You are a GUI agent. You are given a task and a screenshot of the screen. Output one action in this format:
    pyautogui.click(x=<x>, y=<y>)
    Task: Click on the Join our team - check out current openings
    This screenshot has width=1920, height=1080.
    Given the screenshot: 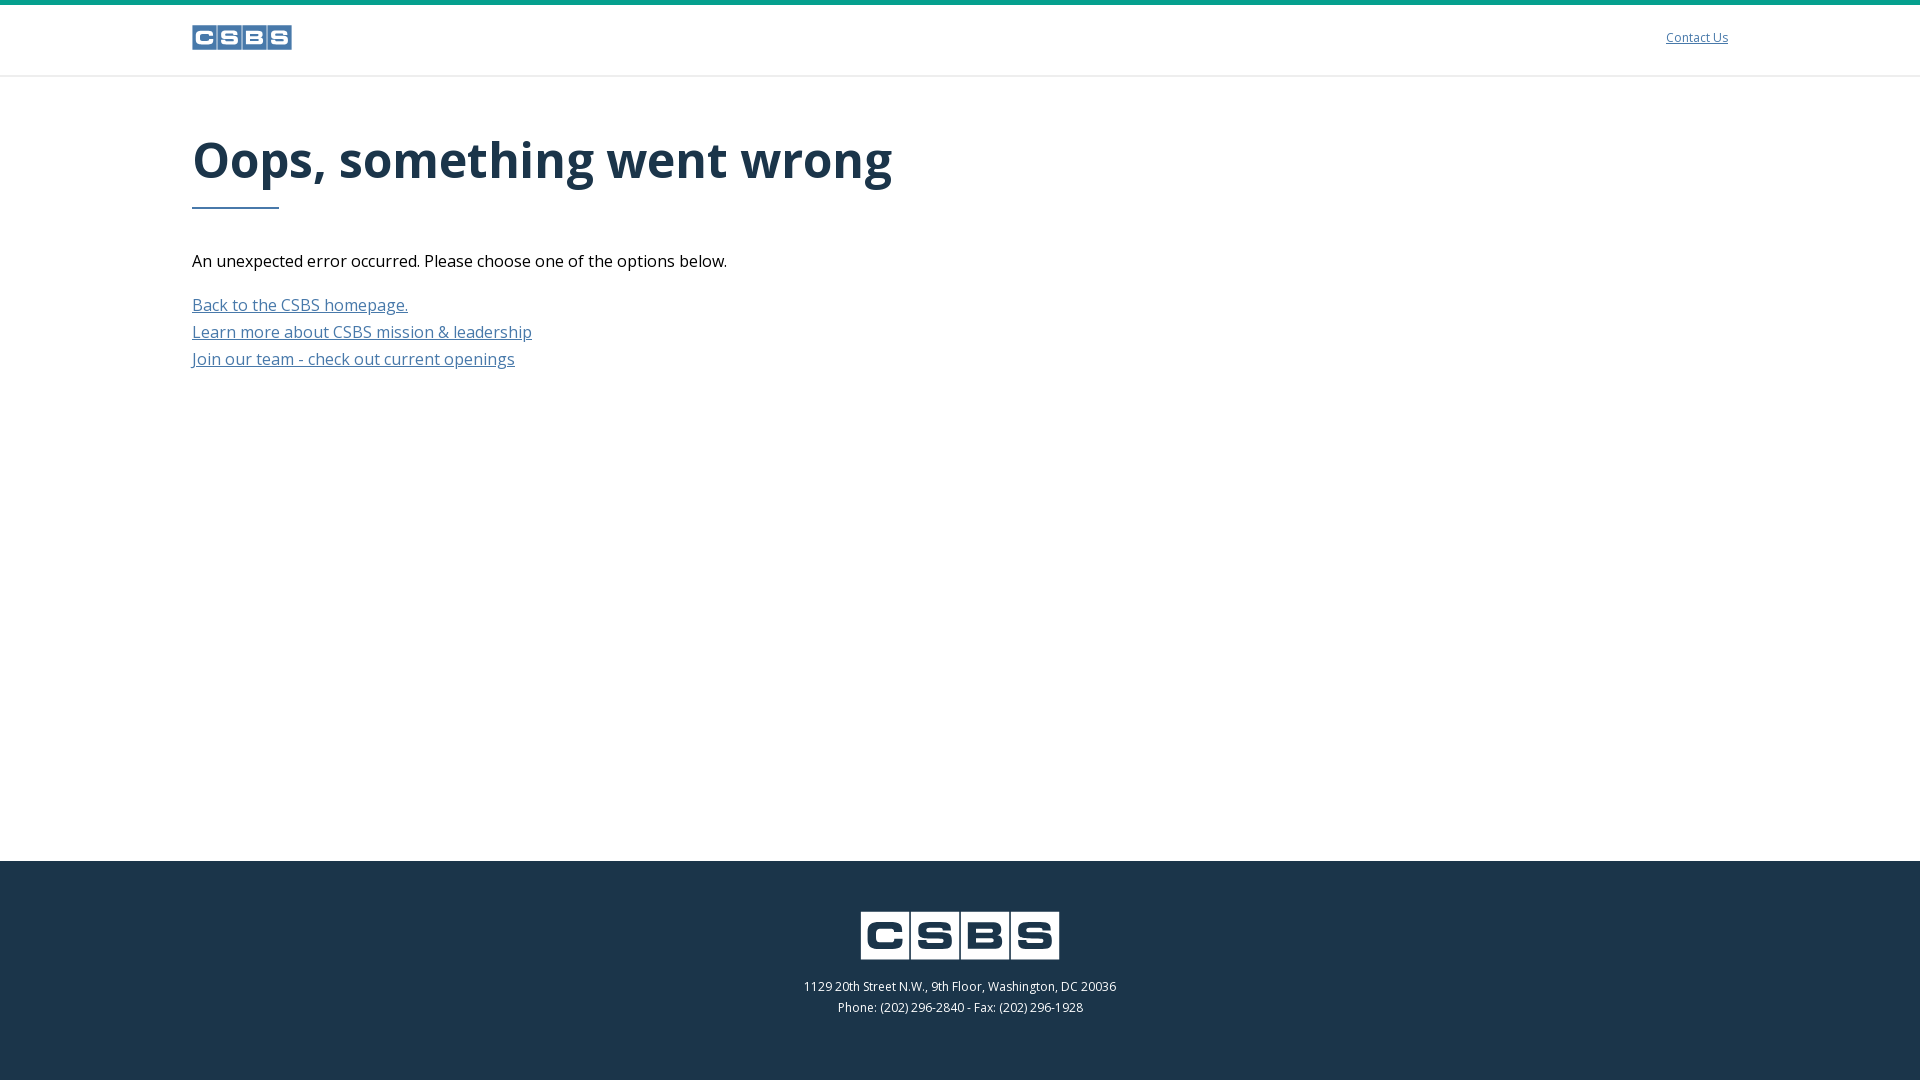 What is the action you would take?
    pyautogui.click(x=353, y=358)
    